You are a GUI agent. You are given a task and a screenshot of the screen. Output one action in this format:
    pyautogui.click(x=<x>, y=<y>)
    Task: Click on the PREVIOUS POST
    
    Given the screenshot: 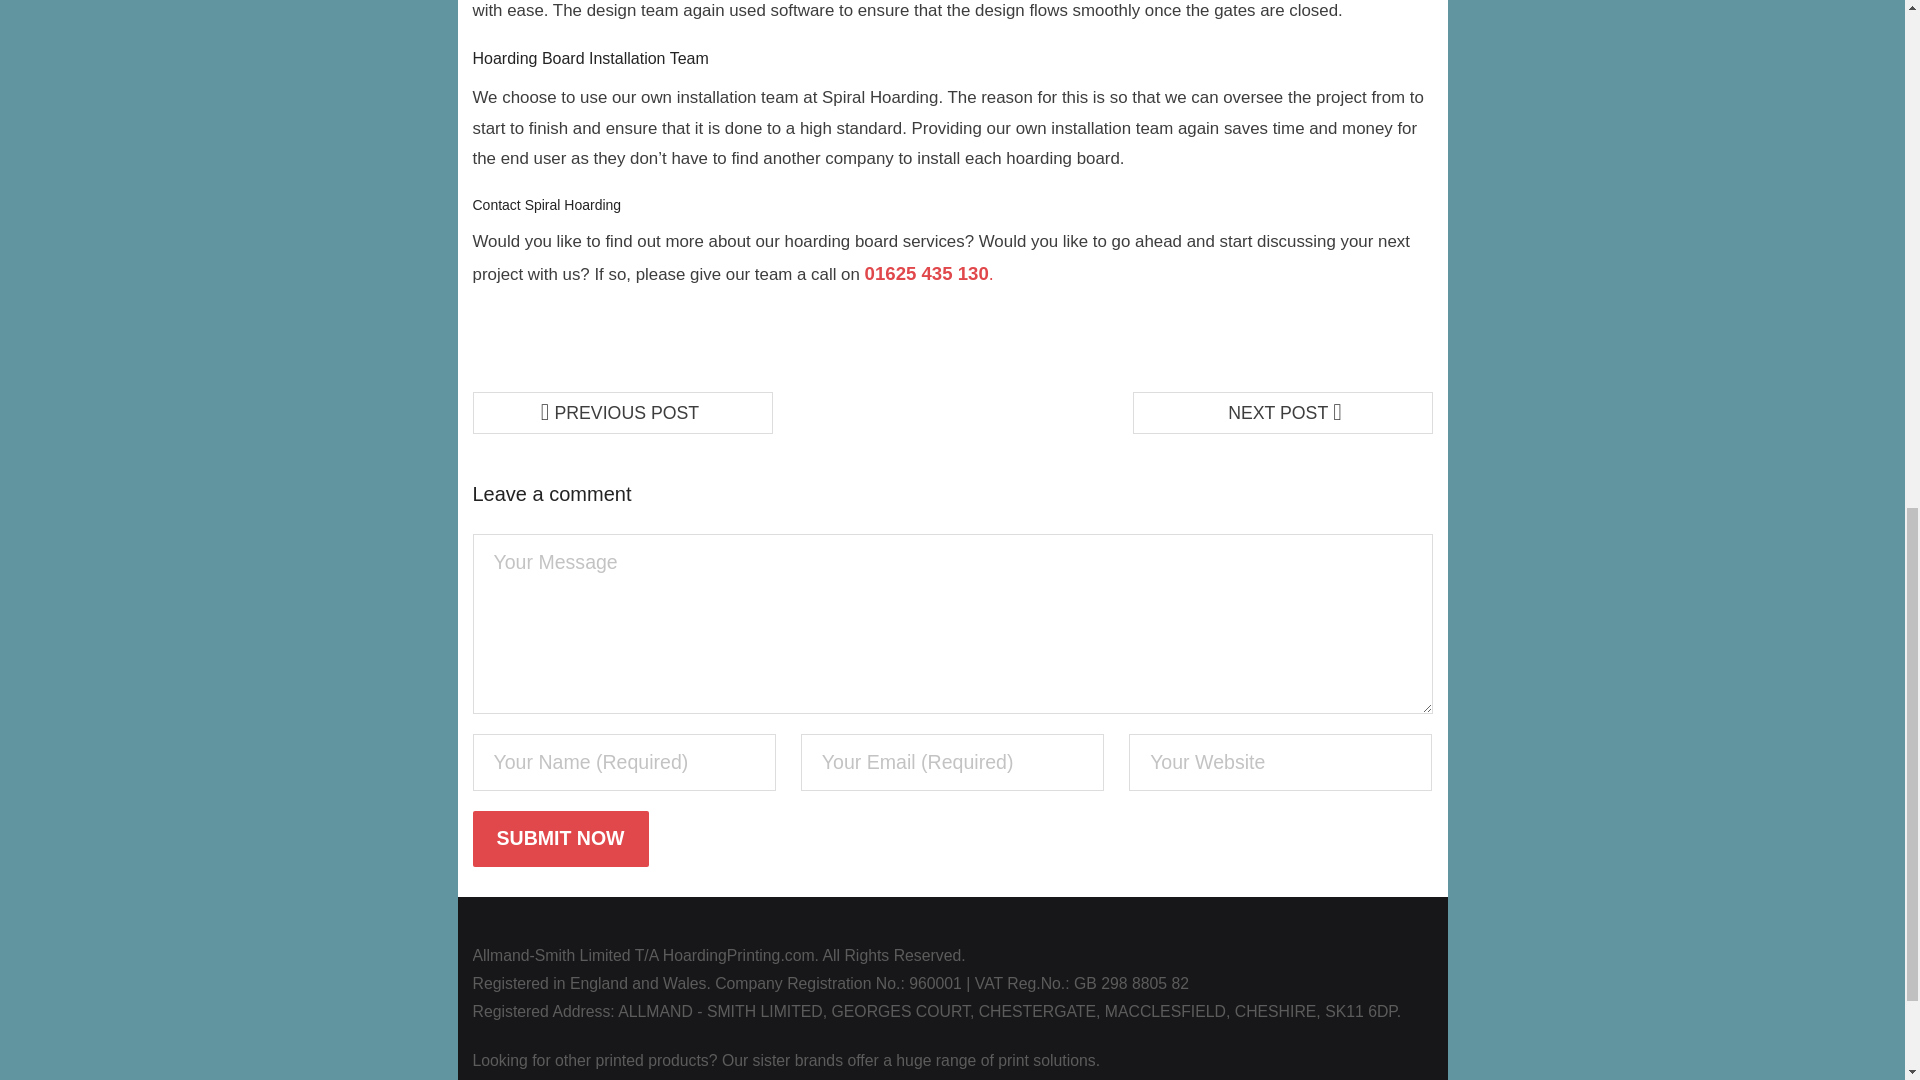 What is the action you would take?
    pyautogui.click(x=622, y=413)
    